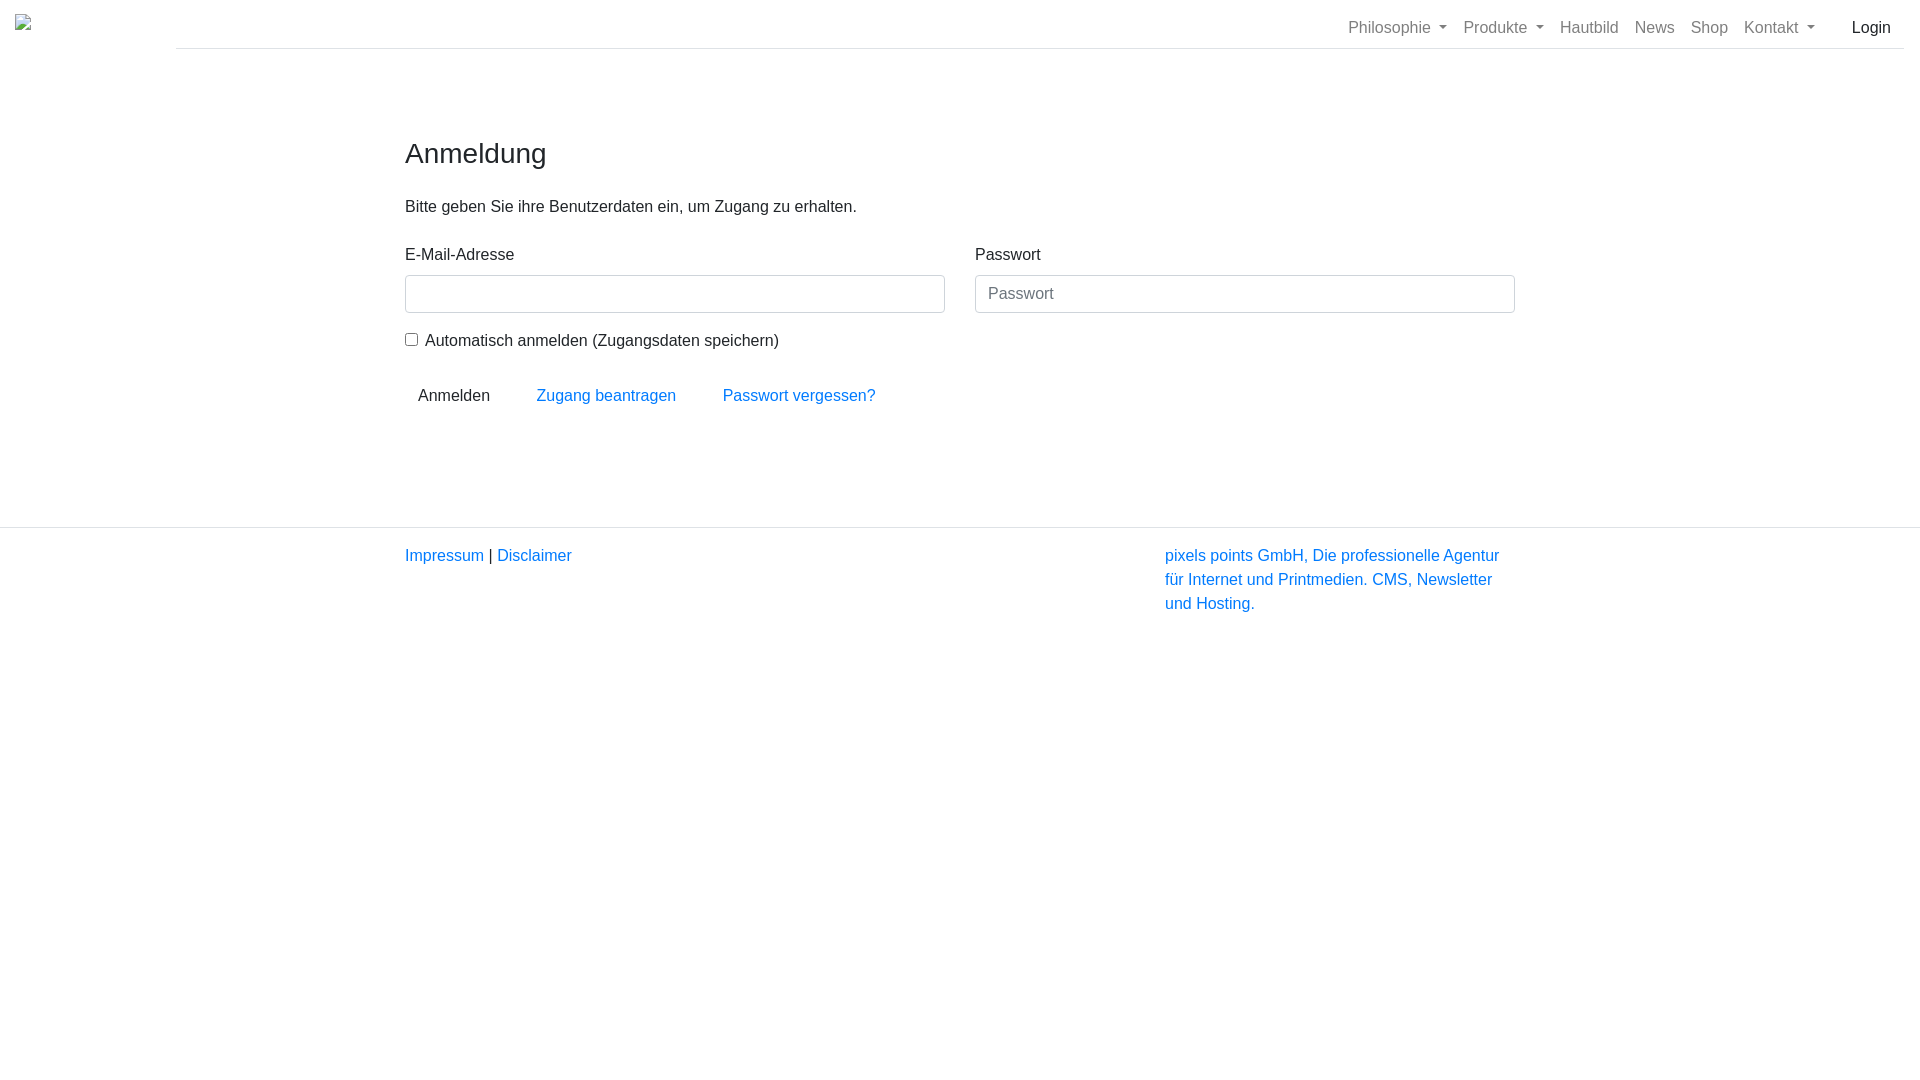 The height and width of the screenshot is (1080, 1920). What do you see at coordinates (1872, 28) in the screenshot?
I see `Login` at bounding box center [1872, 28].